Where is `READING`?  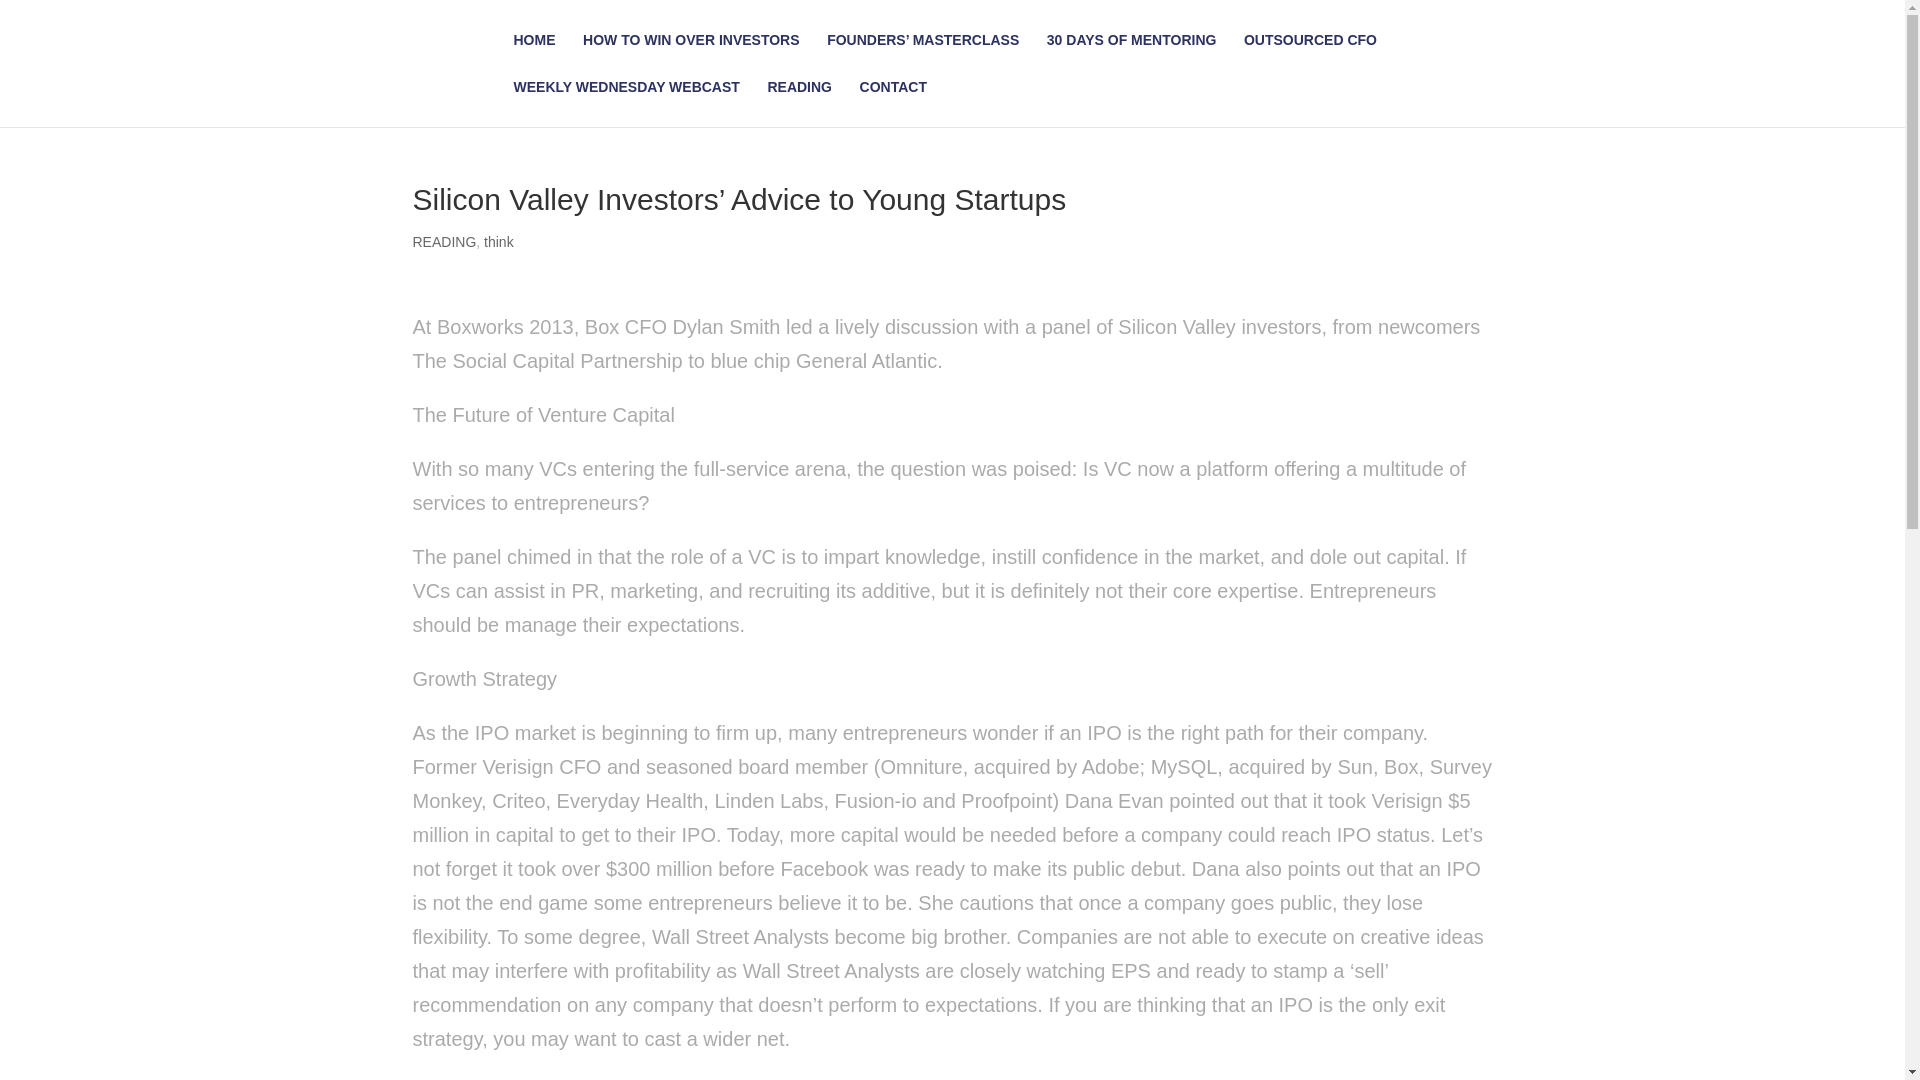 READING is located at coordinates (444, 242).